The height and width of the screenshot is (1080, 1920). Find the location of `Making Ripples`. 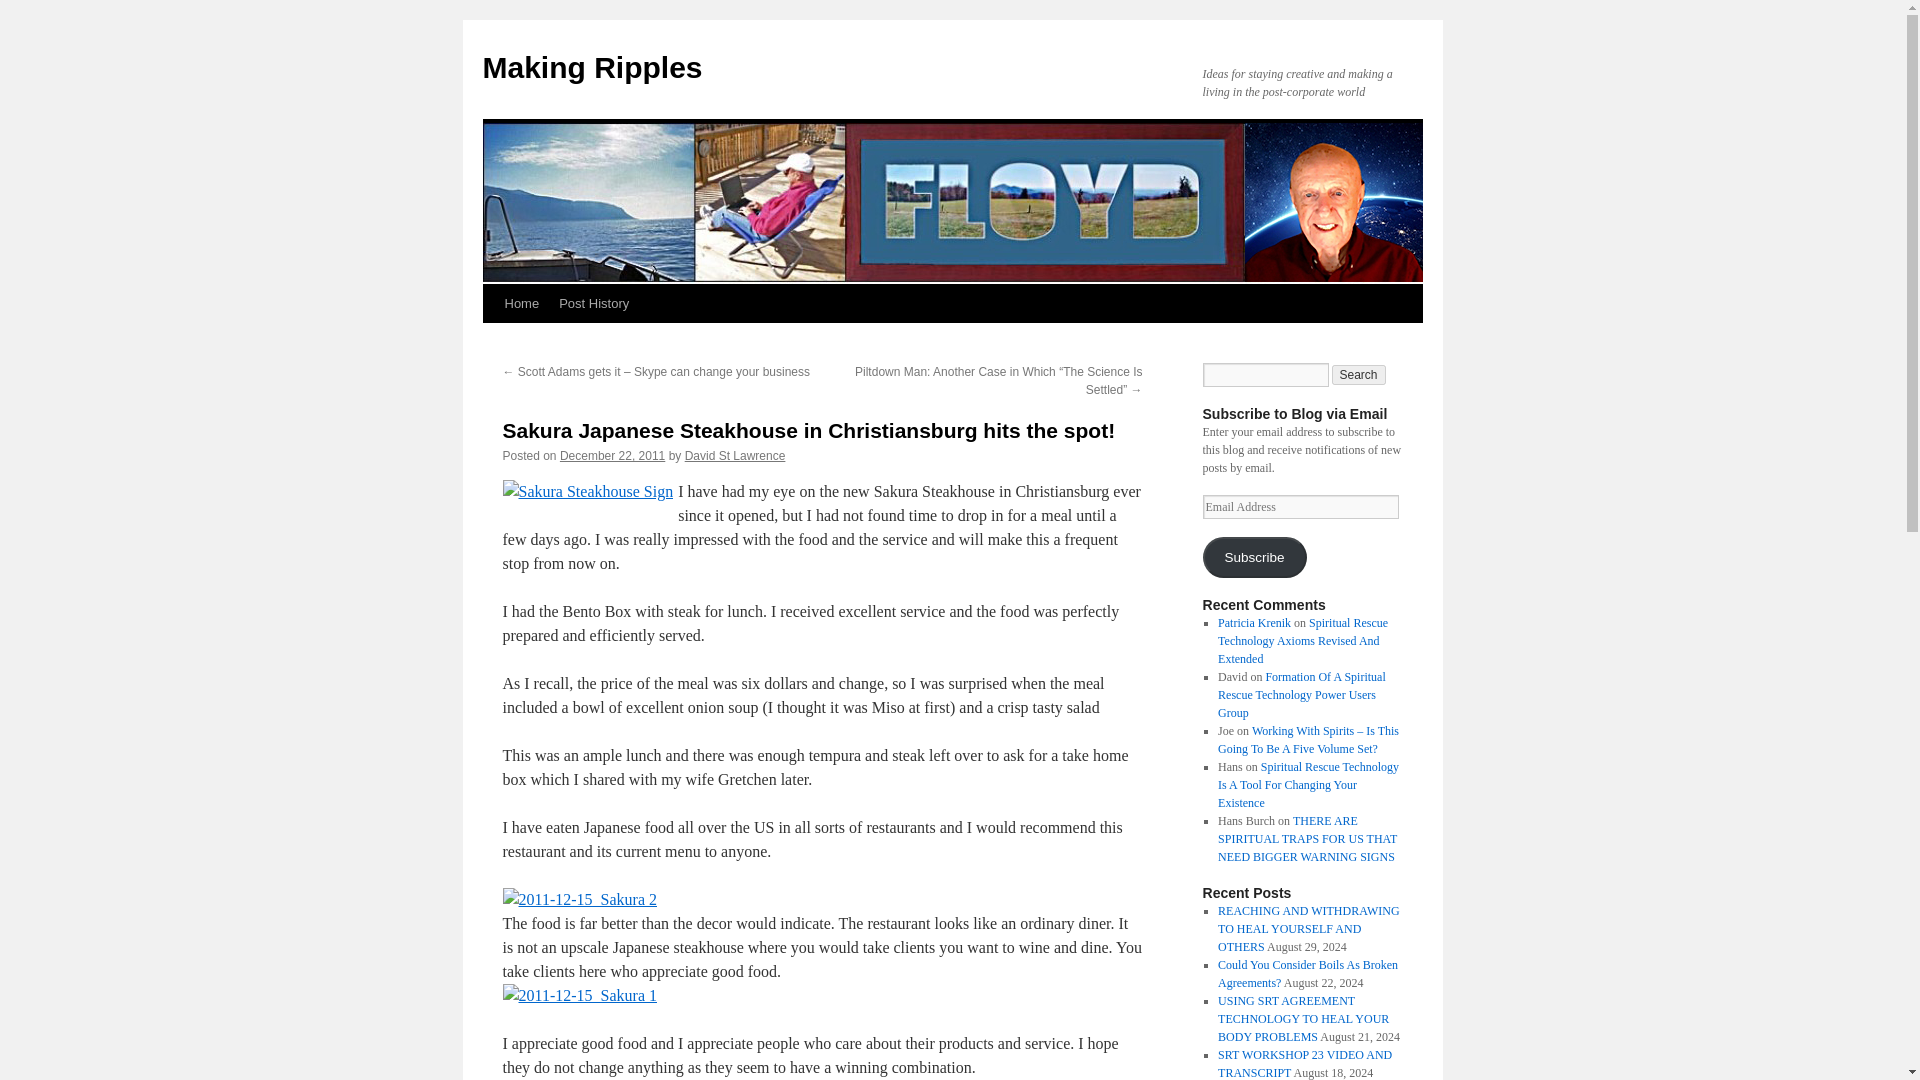

Making Ripples is located at coordinates (592, 67).